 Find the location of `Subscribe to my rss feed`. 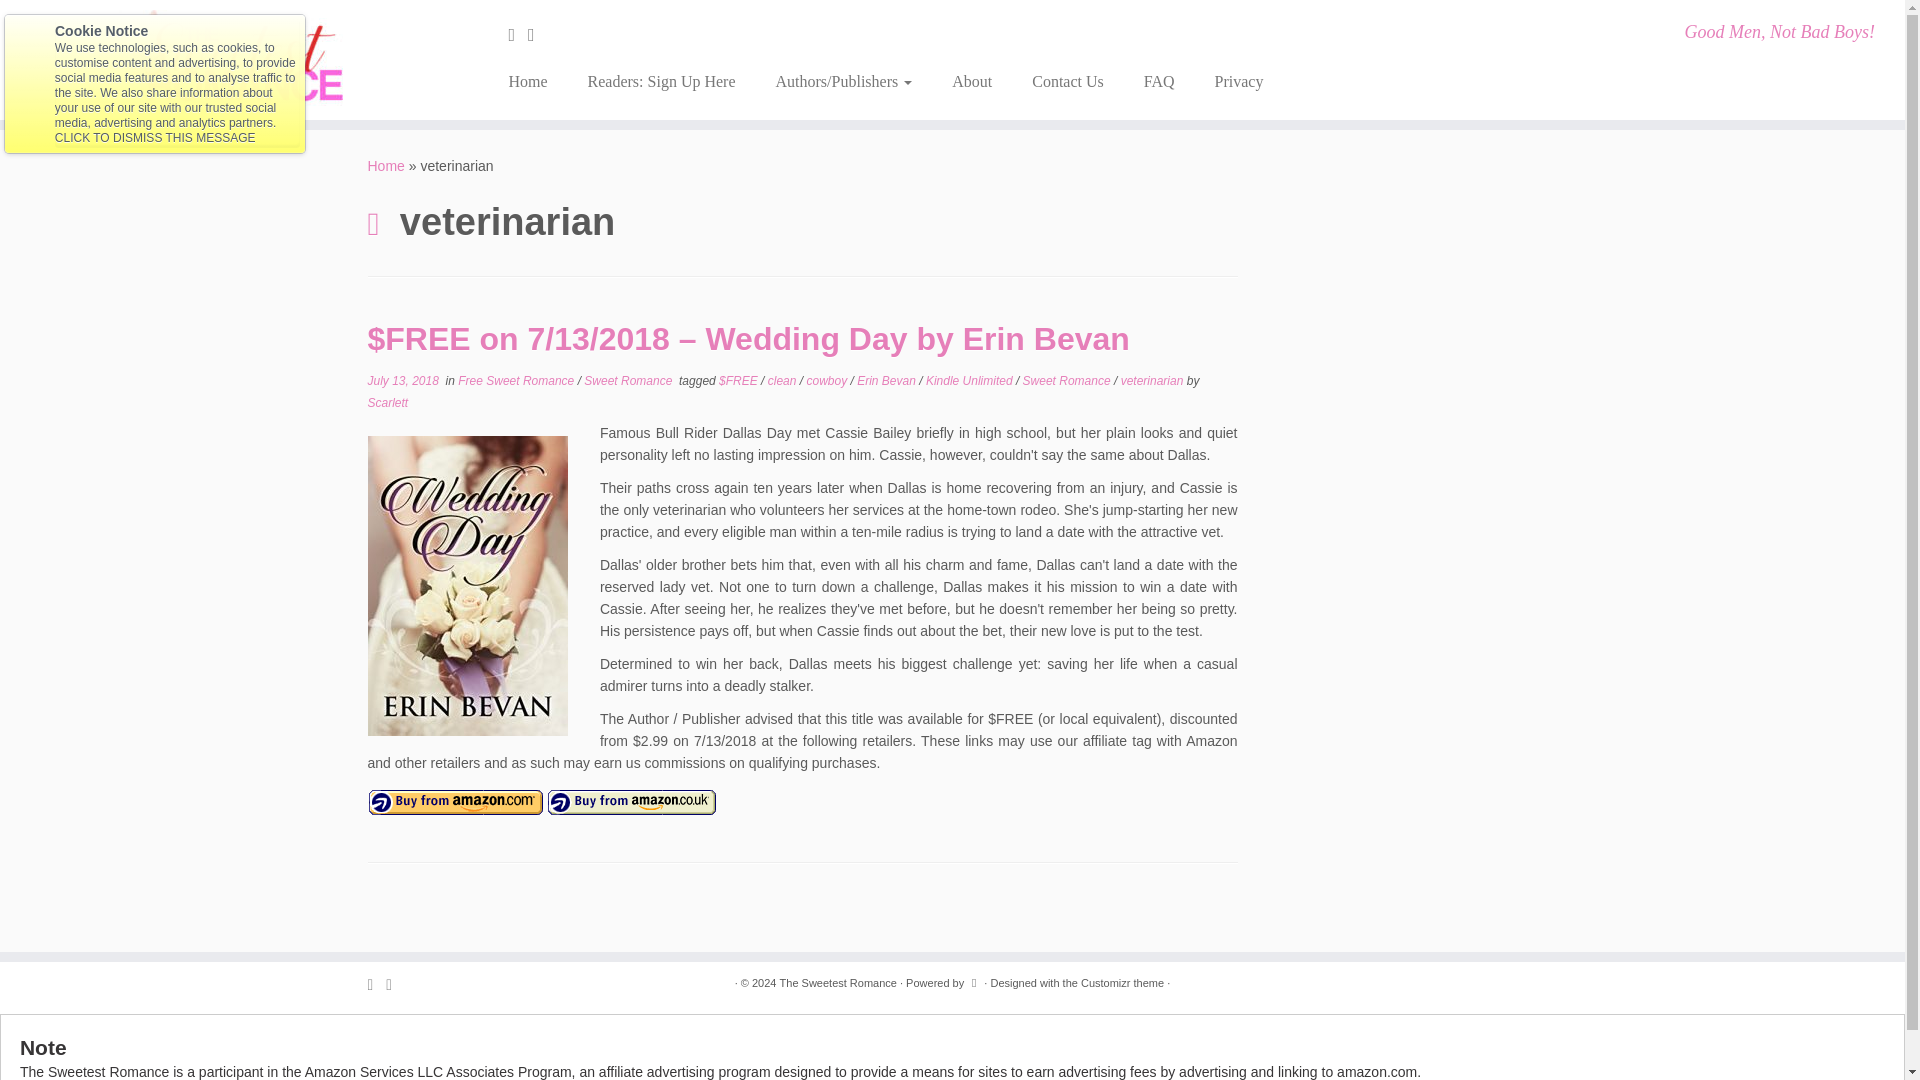

Subscribe to my rss feed is located at coordinates (518, 34).